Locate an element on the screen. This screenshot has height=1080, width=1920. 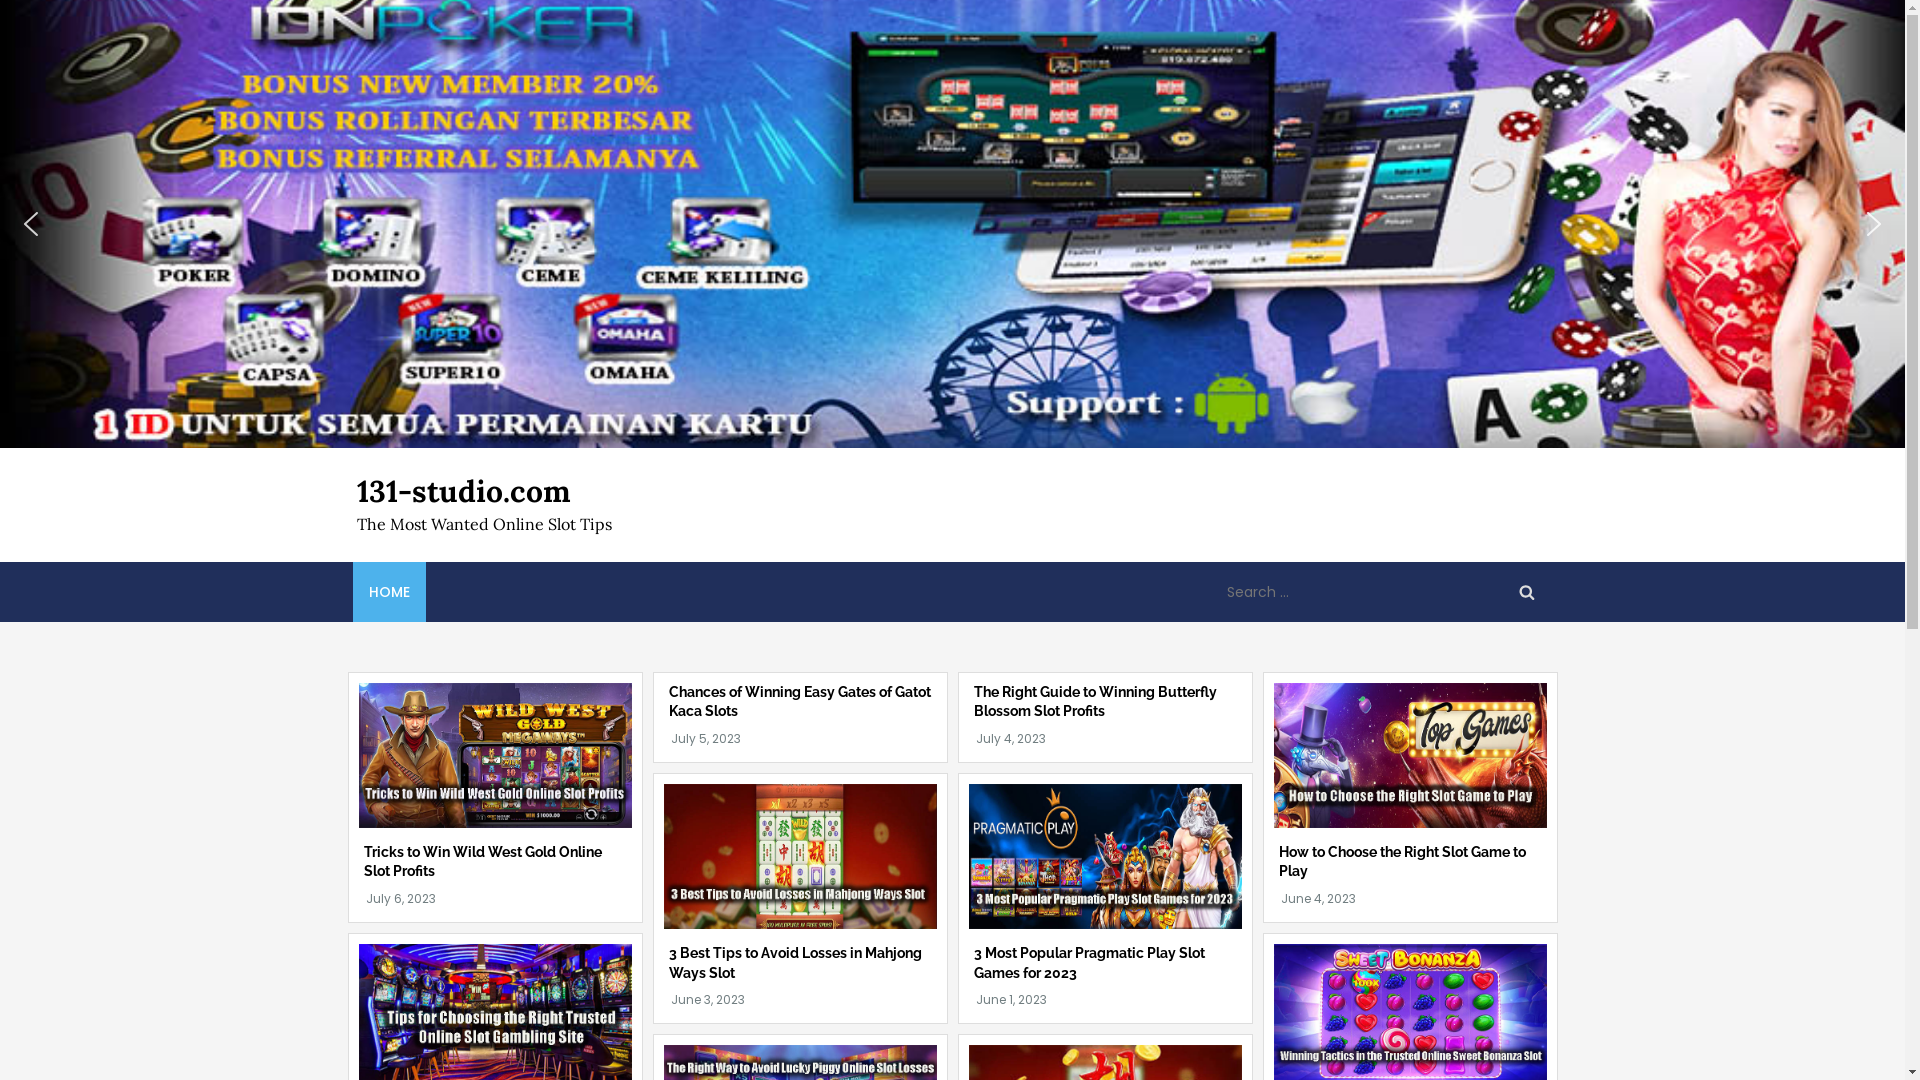
July 4, 2023 is located at coordinates (1011, 738).